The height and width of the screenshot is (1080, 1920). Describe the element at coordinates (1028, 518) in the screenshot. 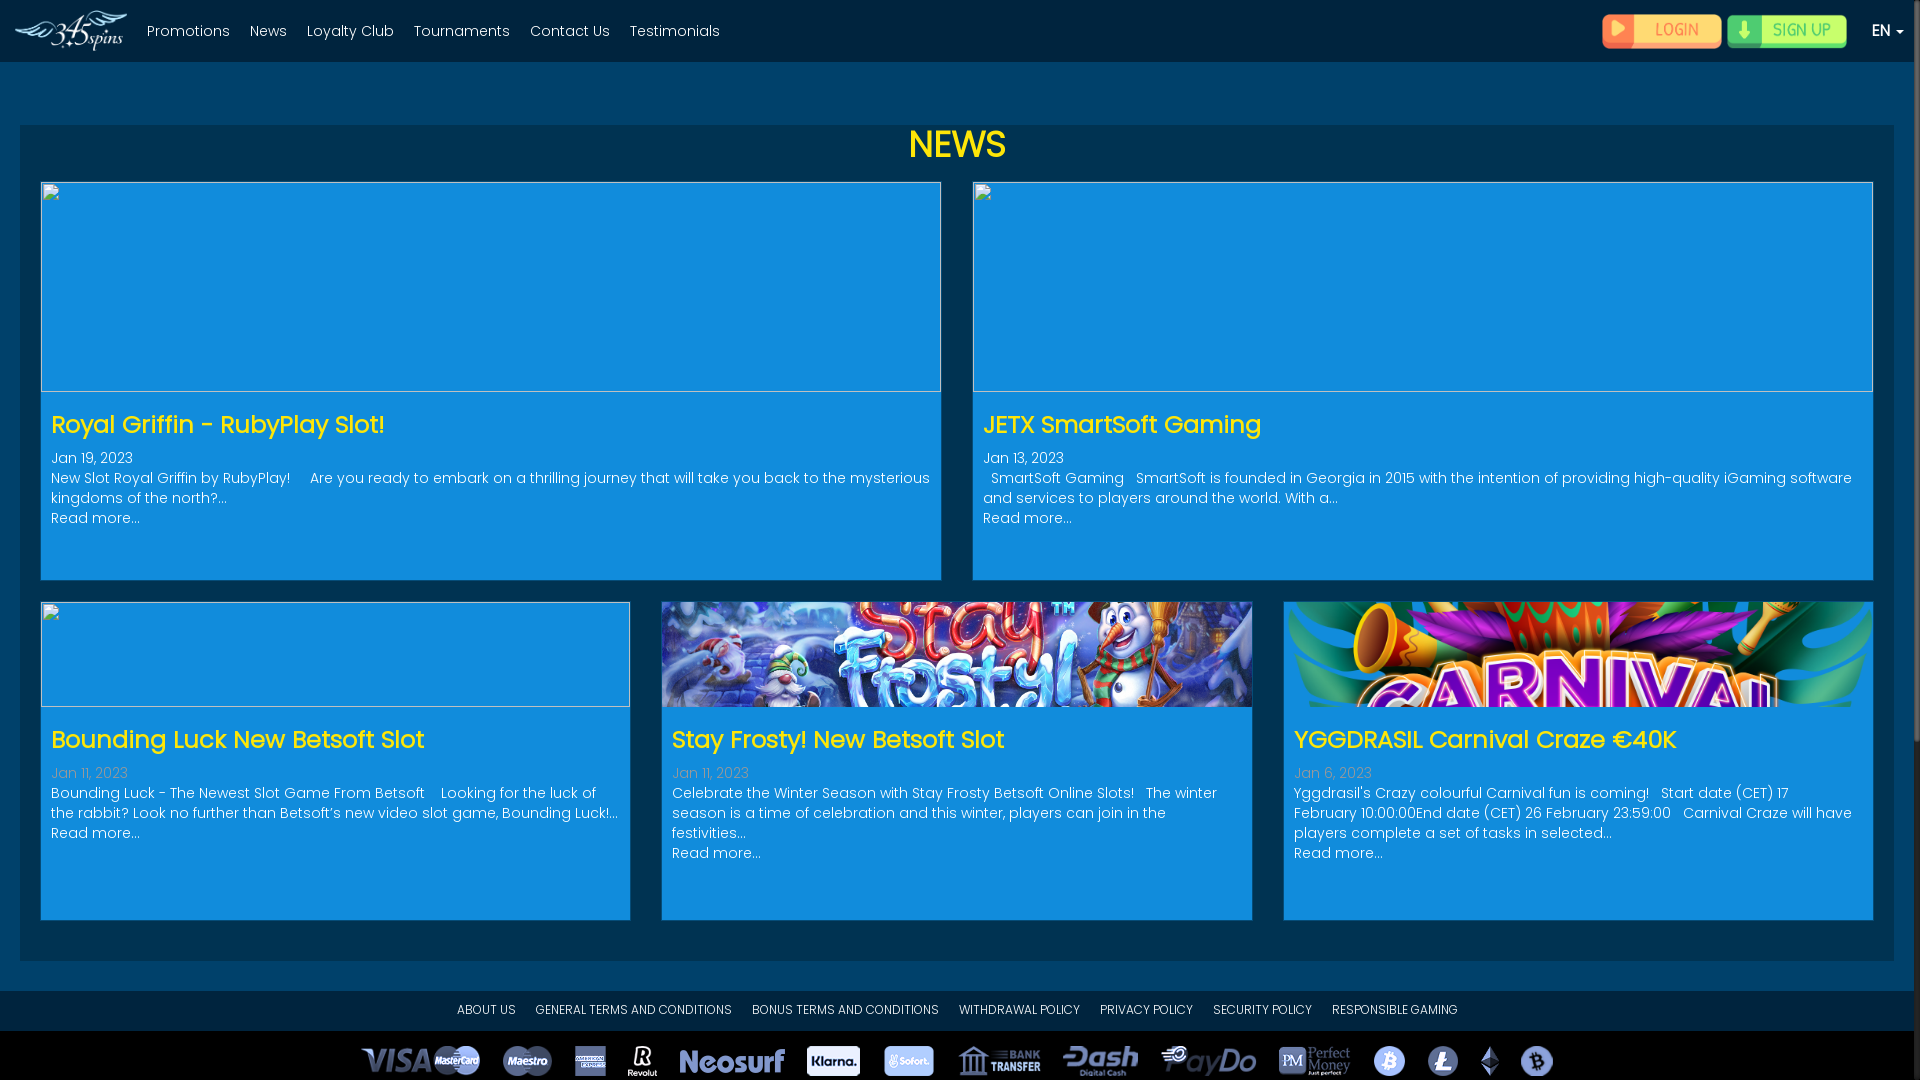

I see `Read more...` at that location.